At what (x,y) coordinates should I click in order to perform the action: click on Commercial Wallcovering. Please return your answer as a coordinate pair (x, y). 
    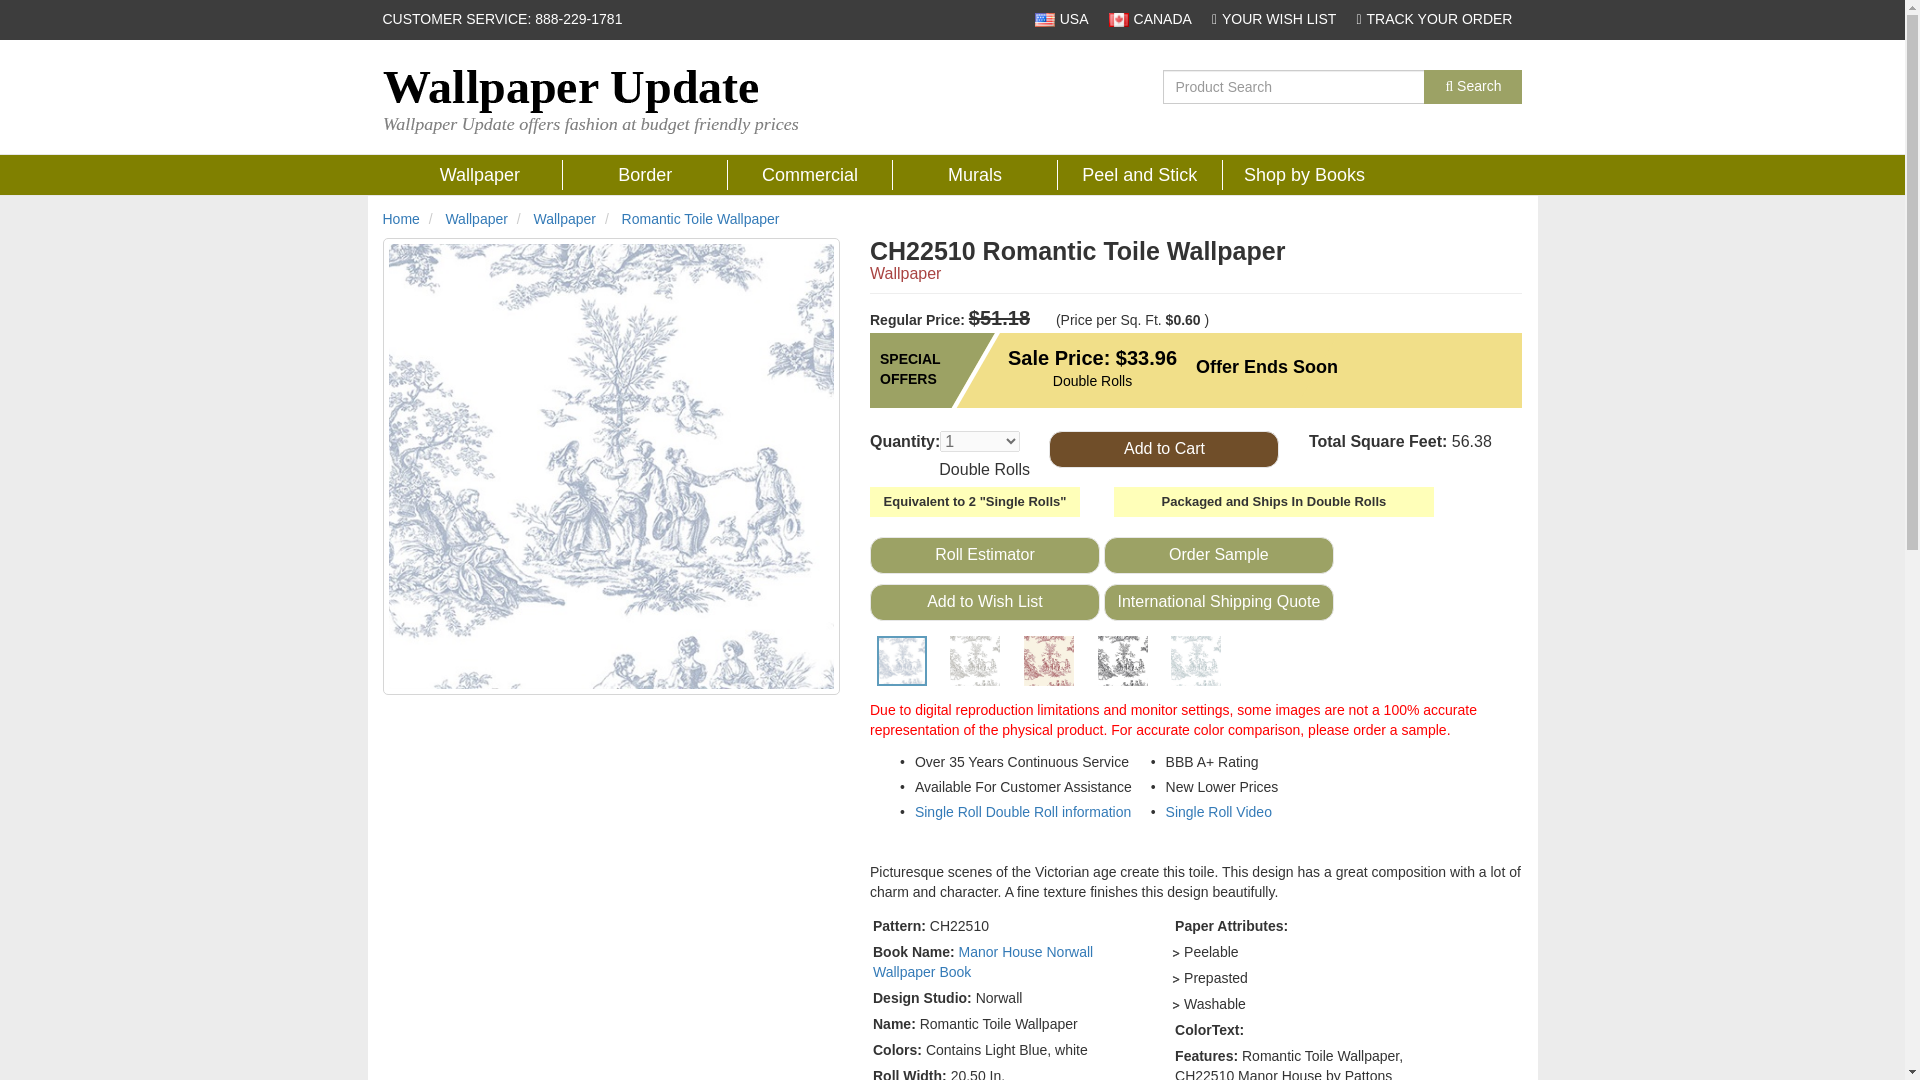
    Looking at the image, I should click on (810, 174).